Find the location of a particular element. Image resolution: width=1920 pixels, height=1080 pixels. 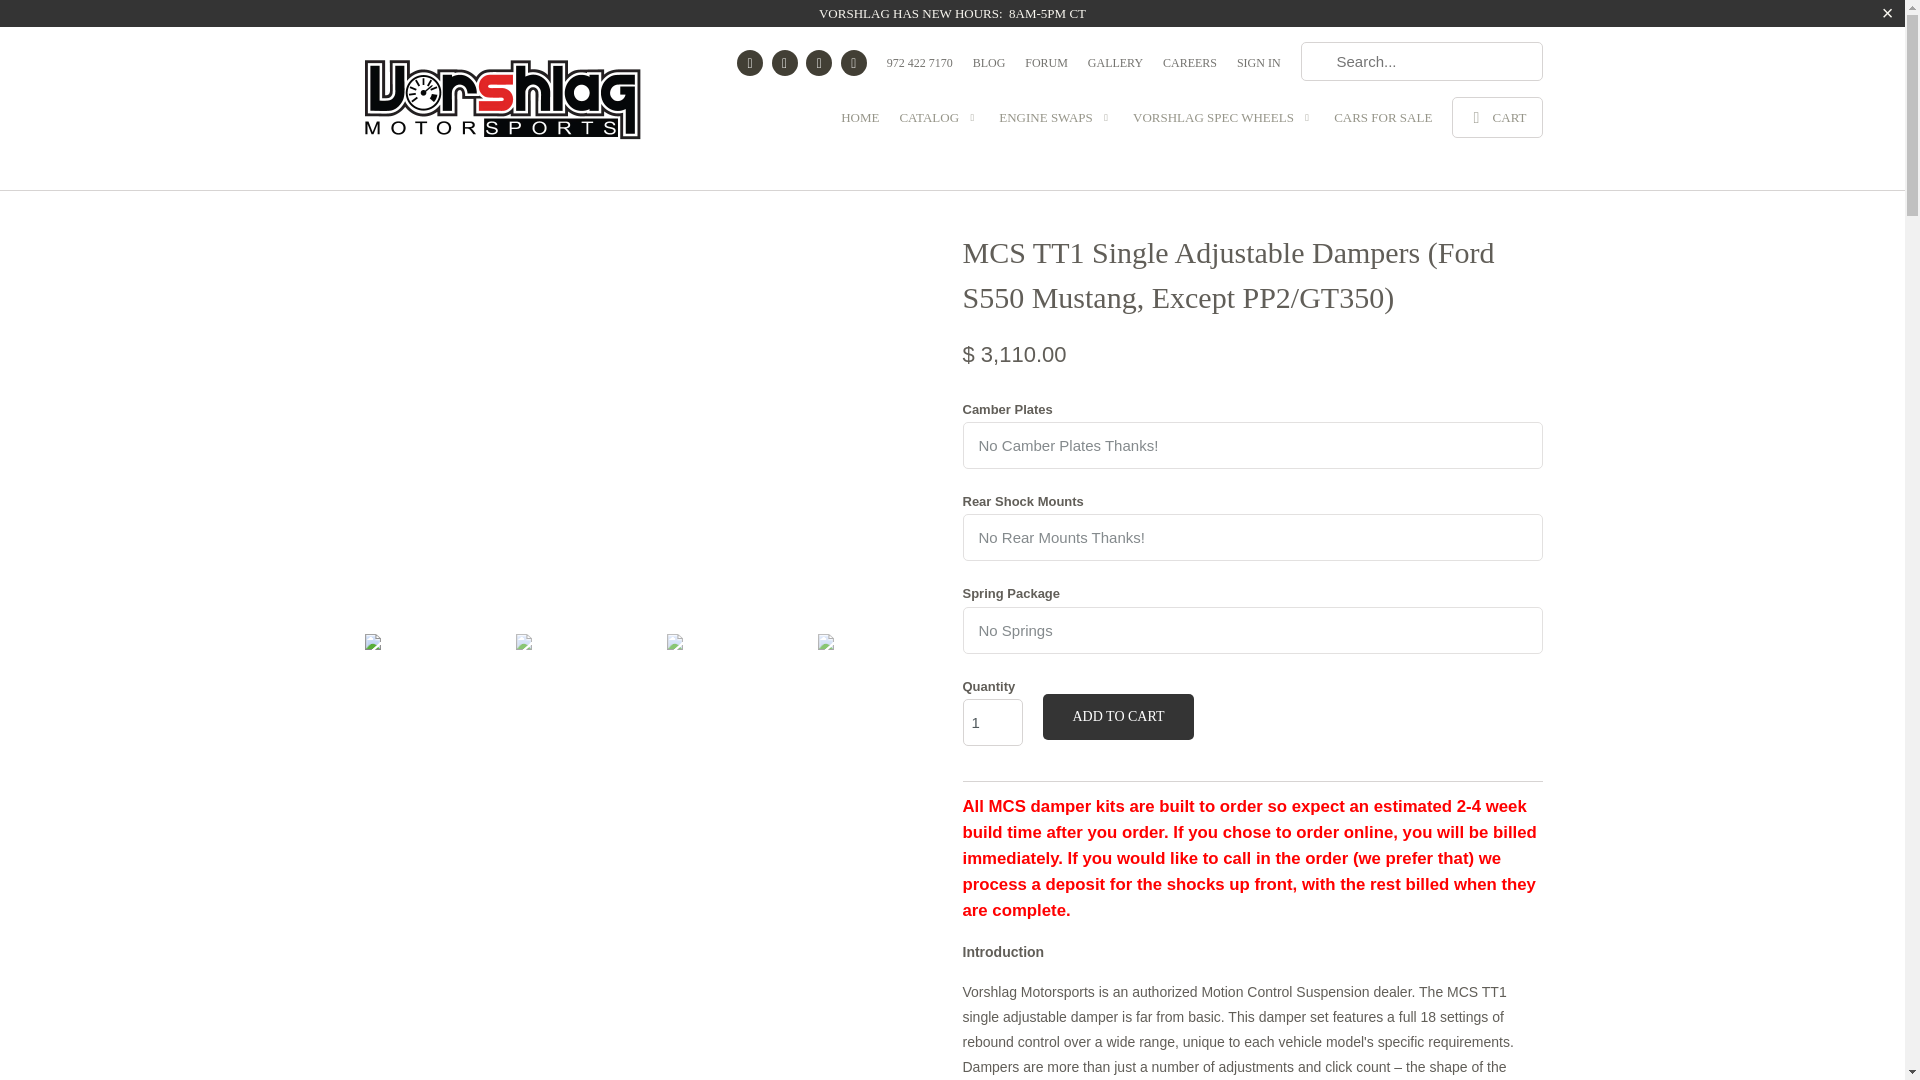

Blog is located at coordinates (990, 68).